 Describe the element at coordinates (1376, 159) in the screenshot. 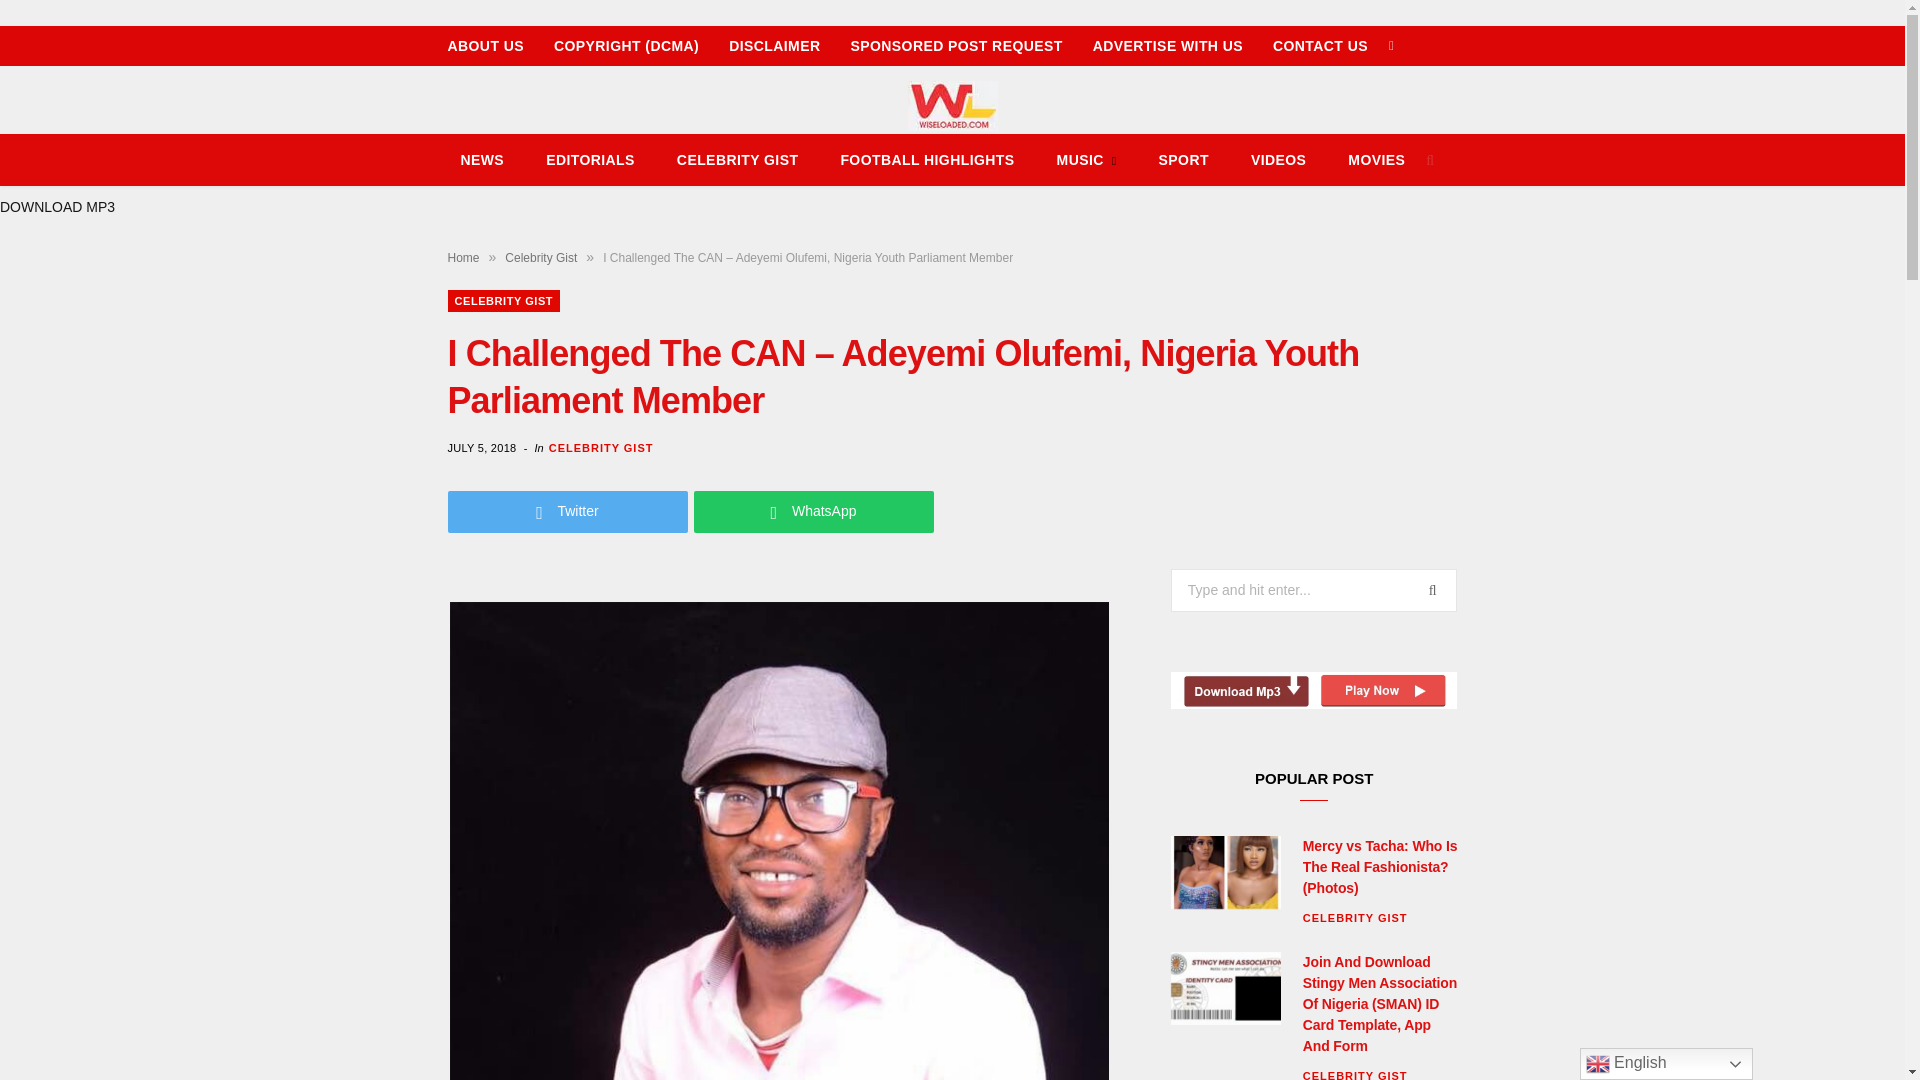

I see `MOVIES` at that location.